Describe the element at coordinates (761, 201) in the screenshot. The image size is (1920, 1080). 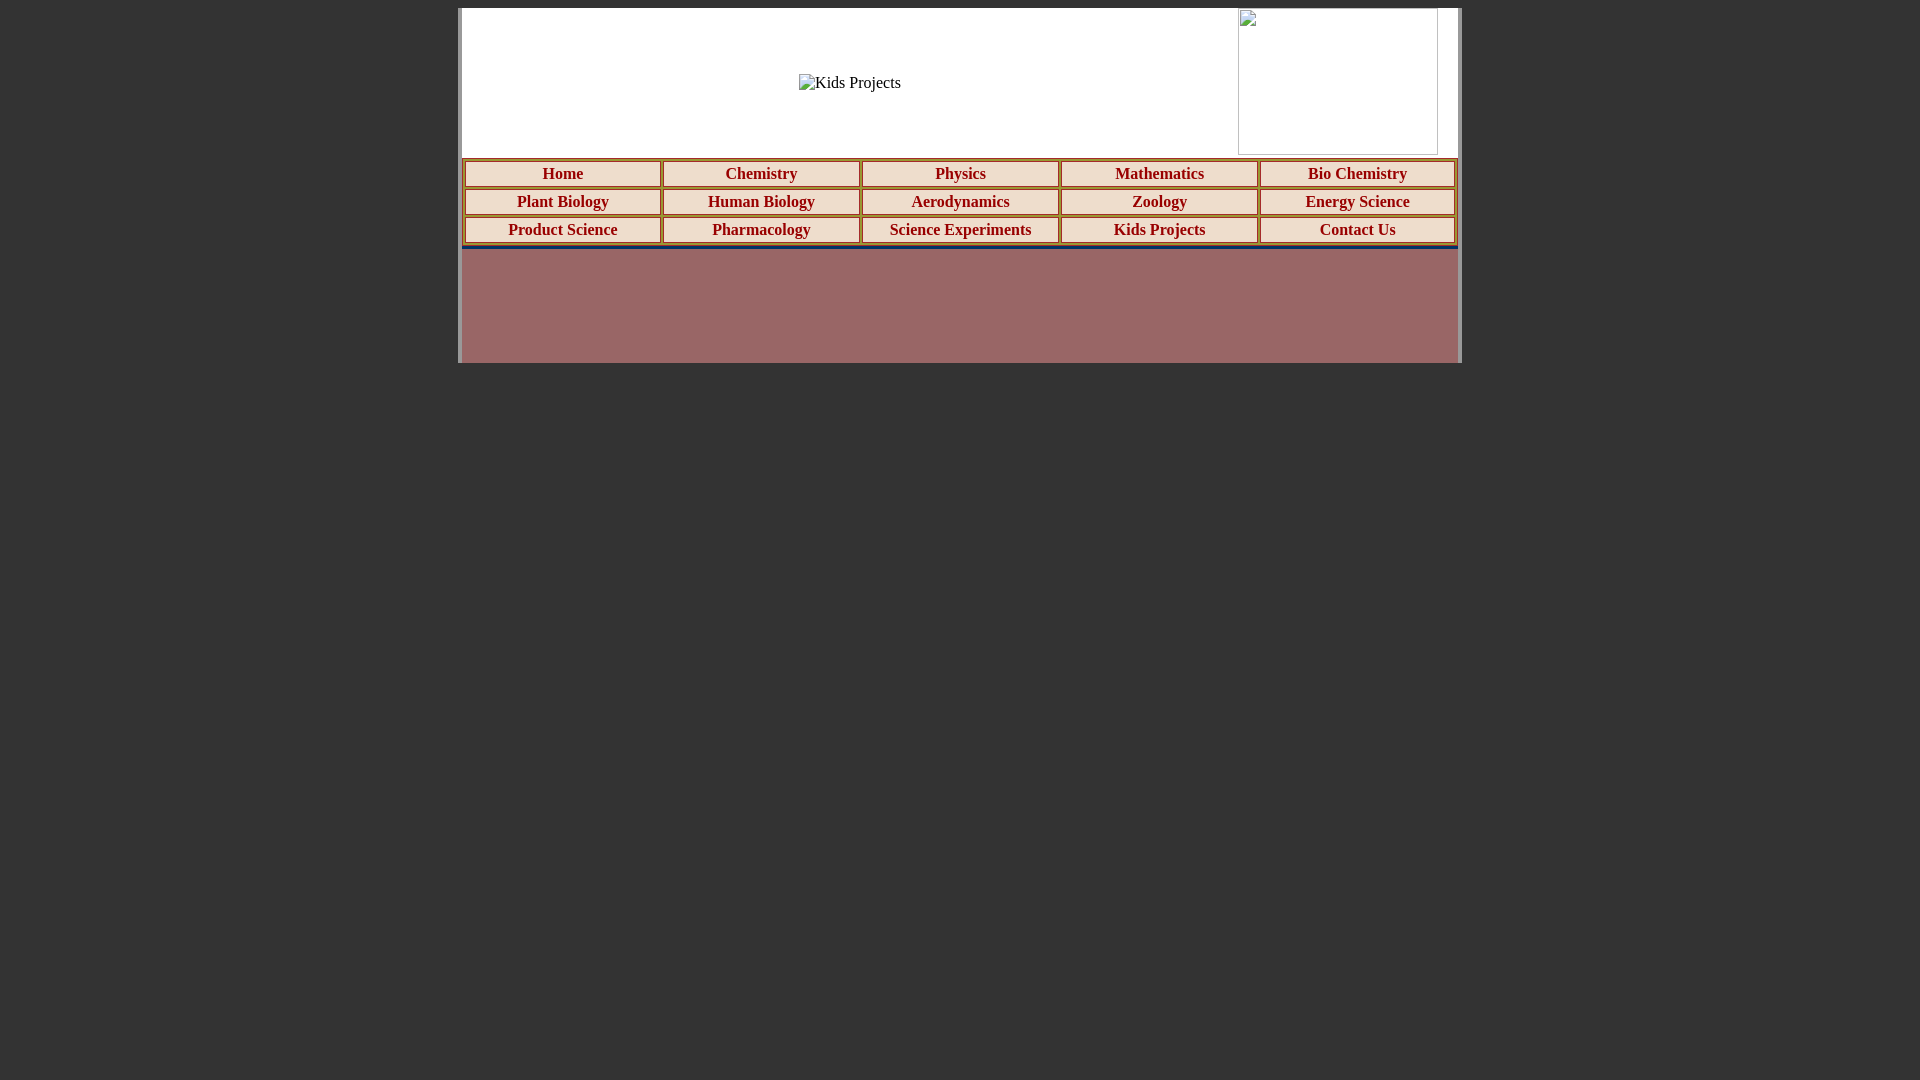
I see `Human Biology` at that location.